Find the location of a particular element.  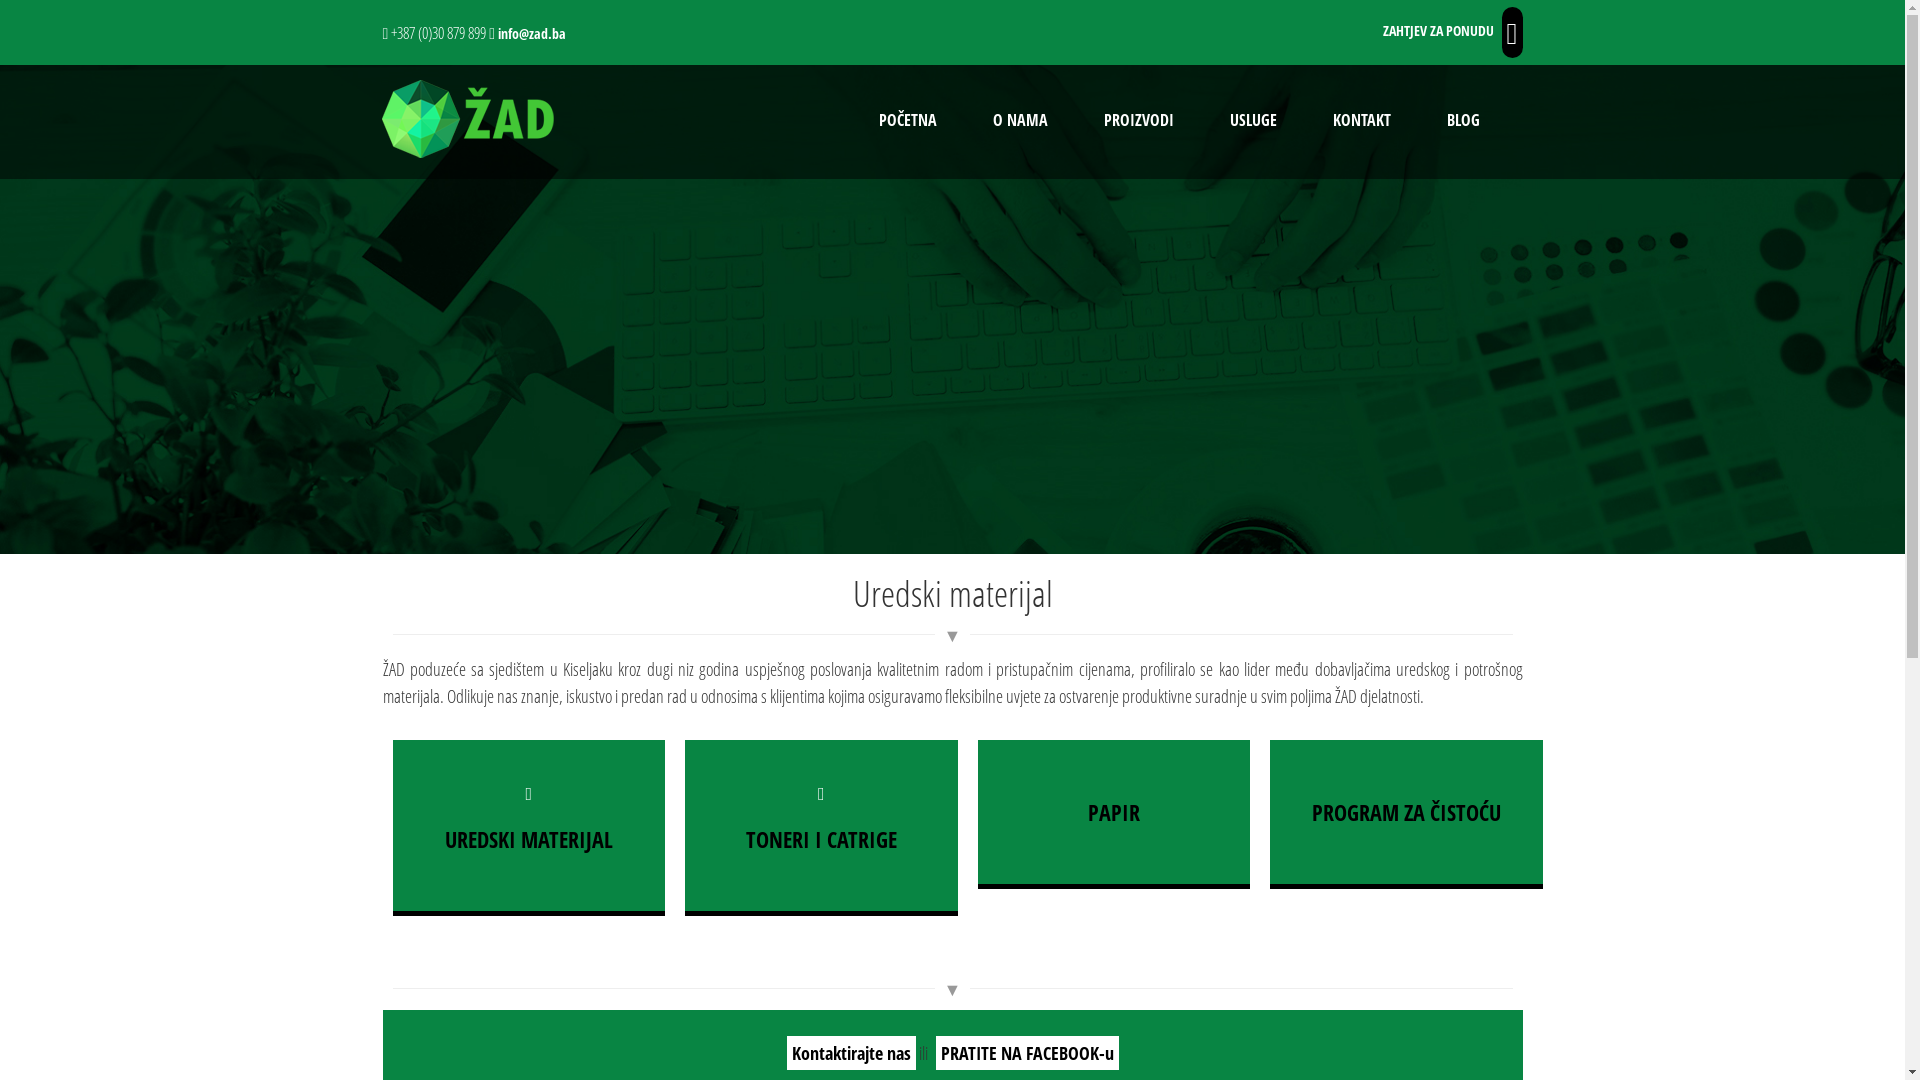

USLUGE is located at coordinates (1254, 122).